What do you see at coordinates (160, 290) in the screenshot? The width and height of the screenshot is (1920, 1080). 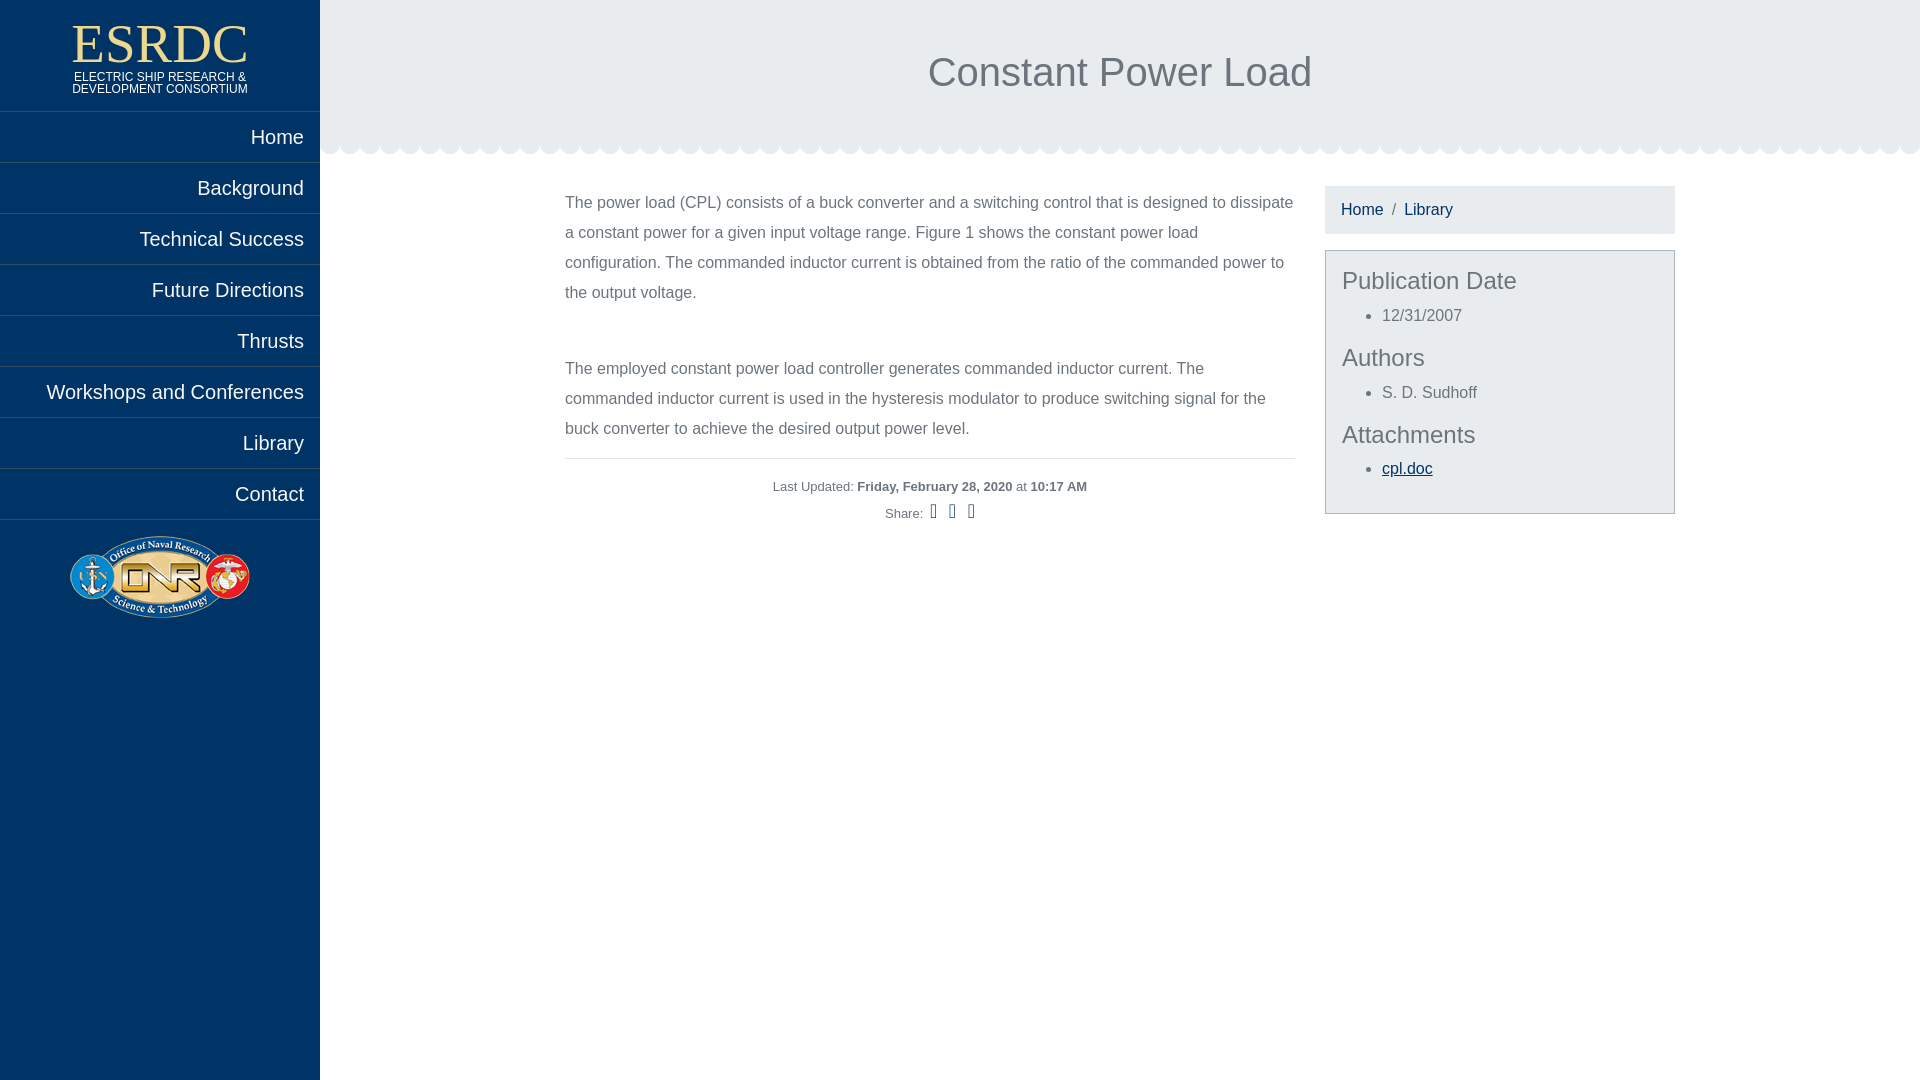 I see `Future Directions` at bounding box center [160, 290].